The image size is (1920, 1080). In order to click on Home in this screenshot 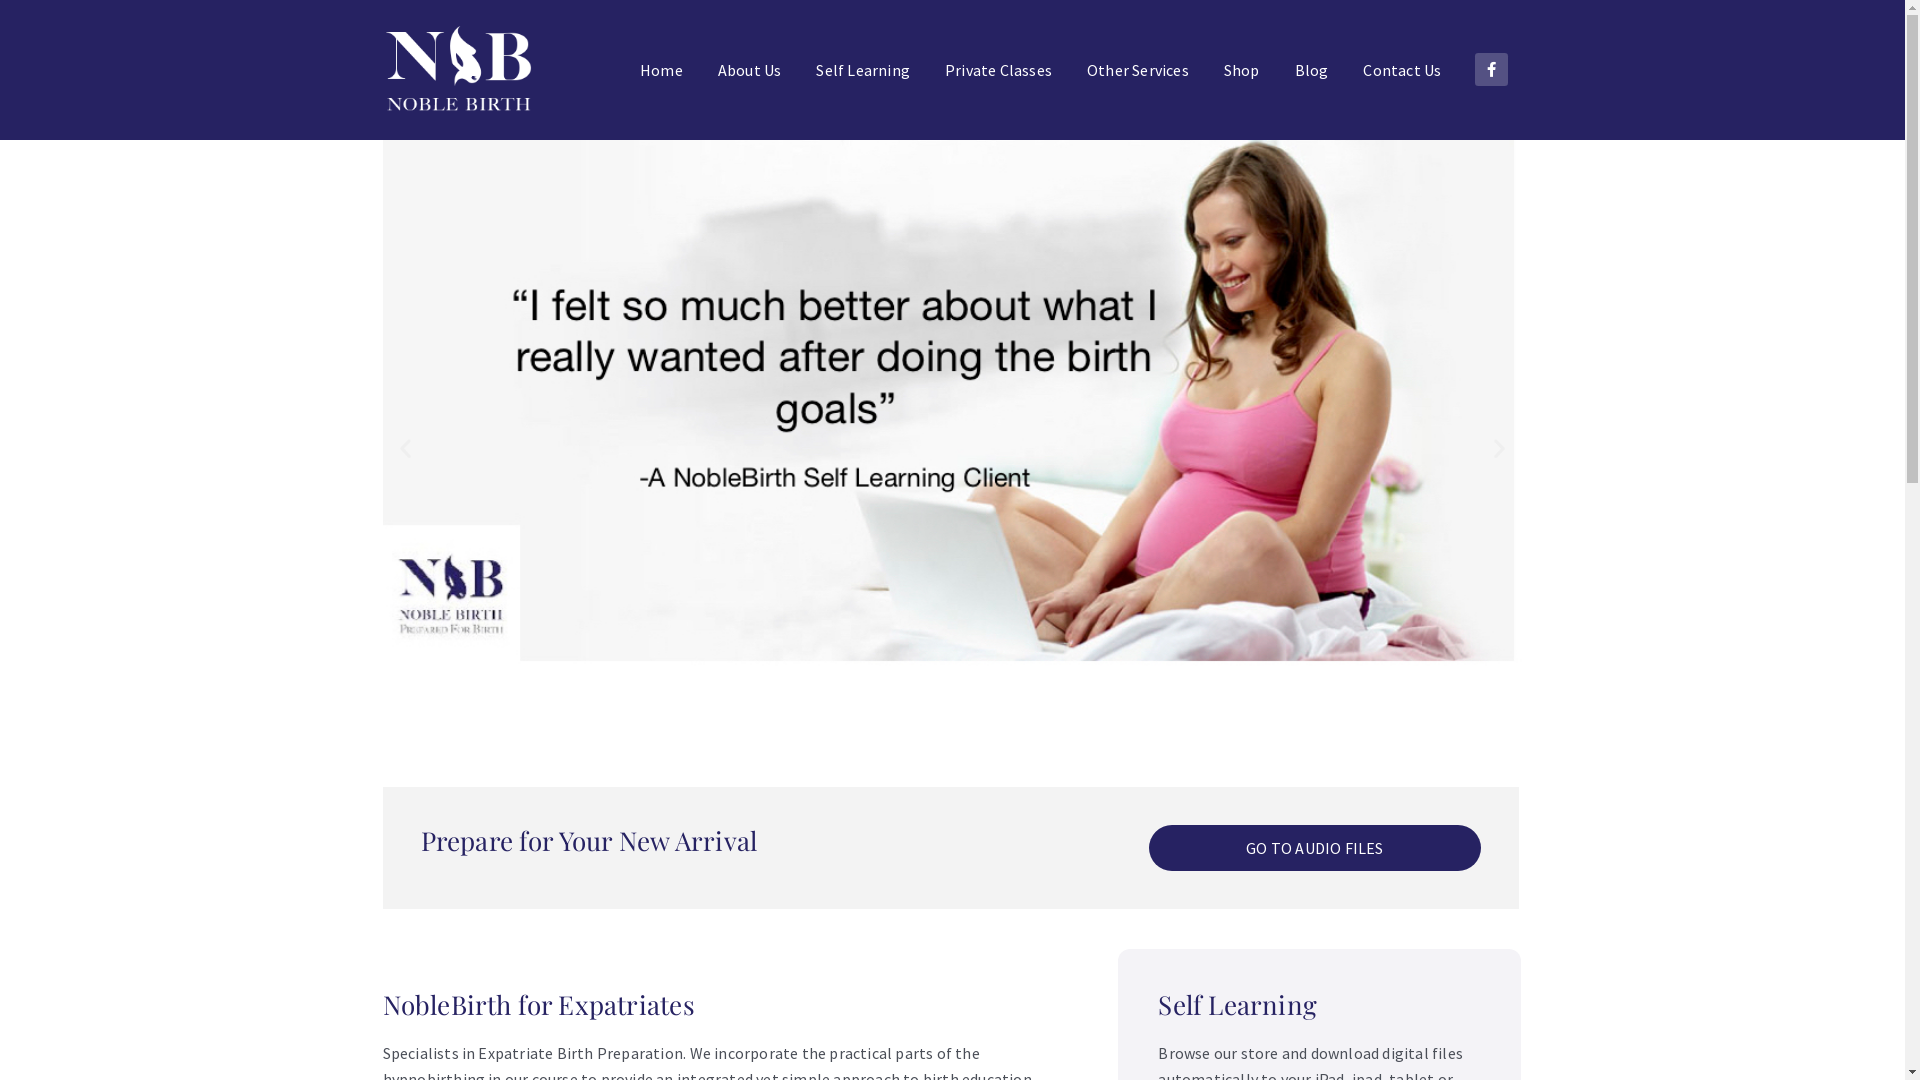, I will do `click(662, 70)`.